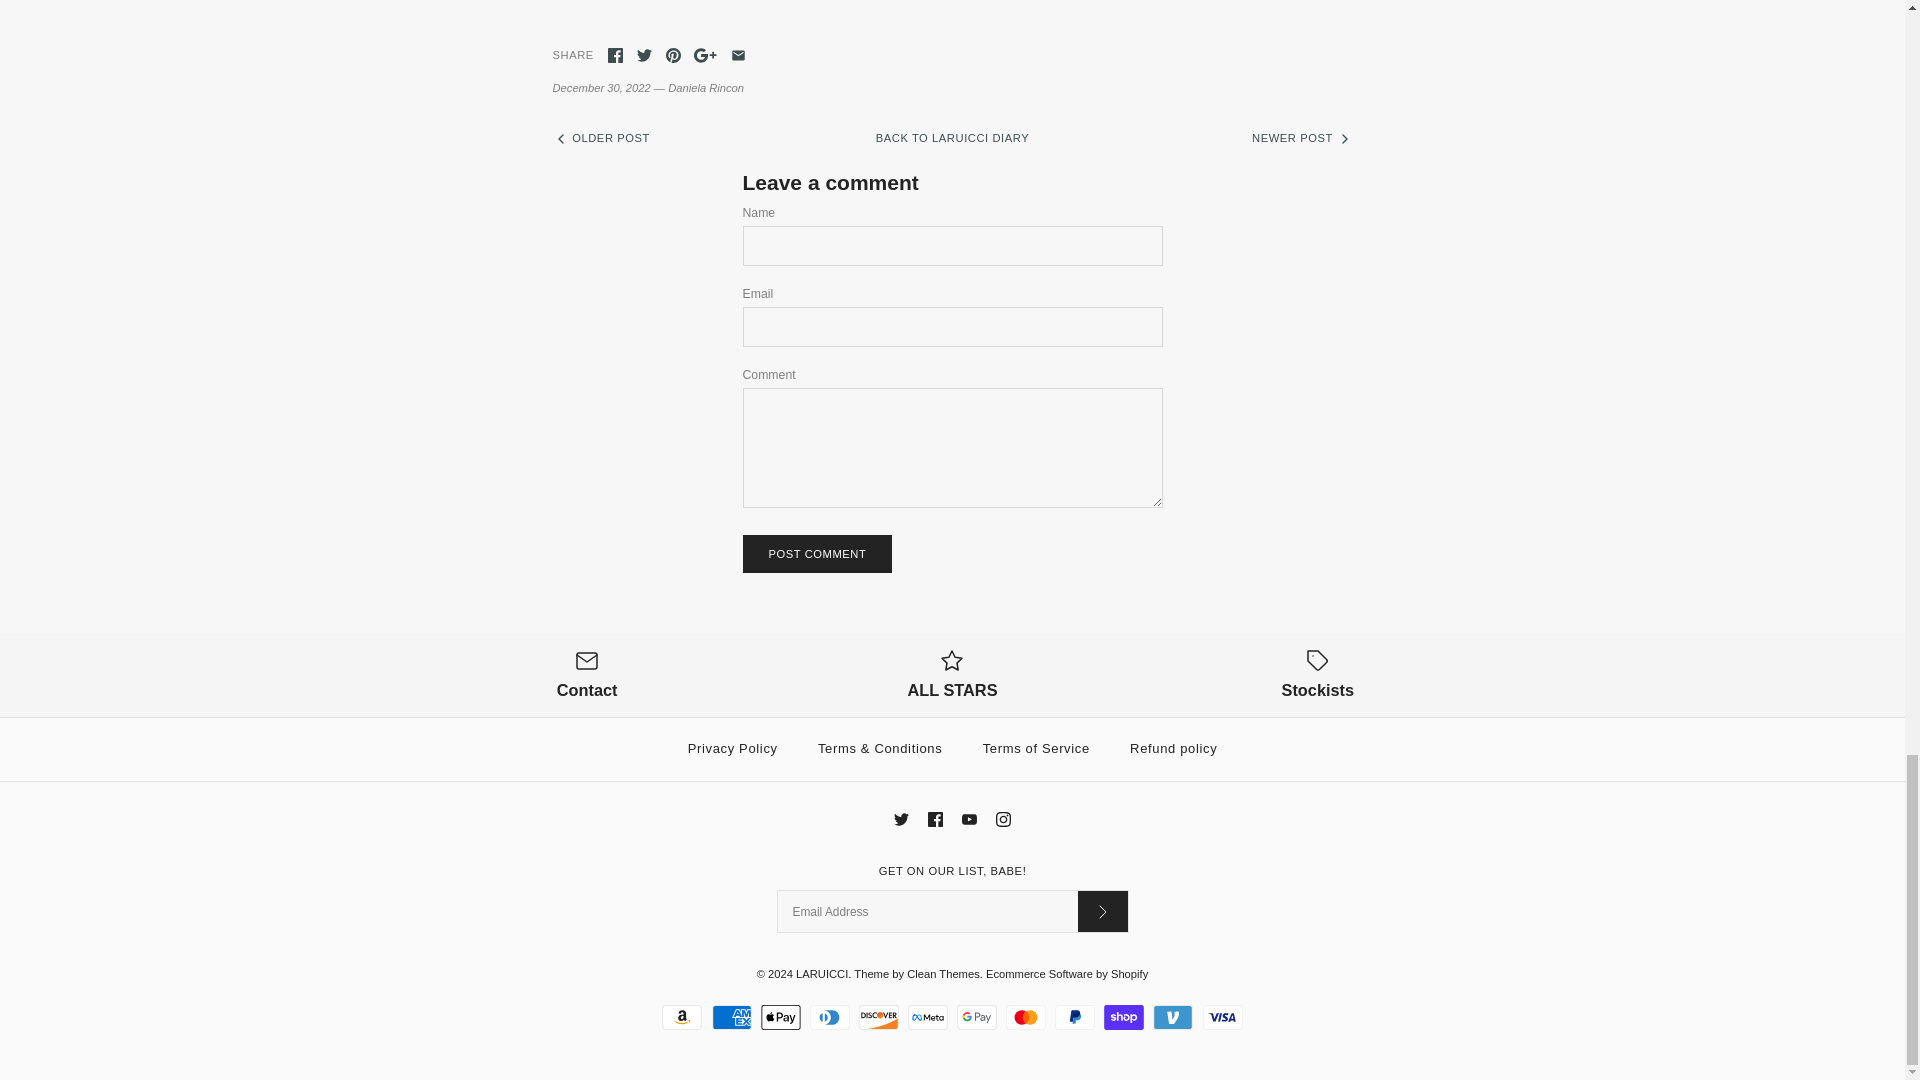  What do you see at coordinates (901, 820) in the screenshot?
I see `Twitter` at bounding box center [901, 820].